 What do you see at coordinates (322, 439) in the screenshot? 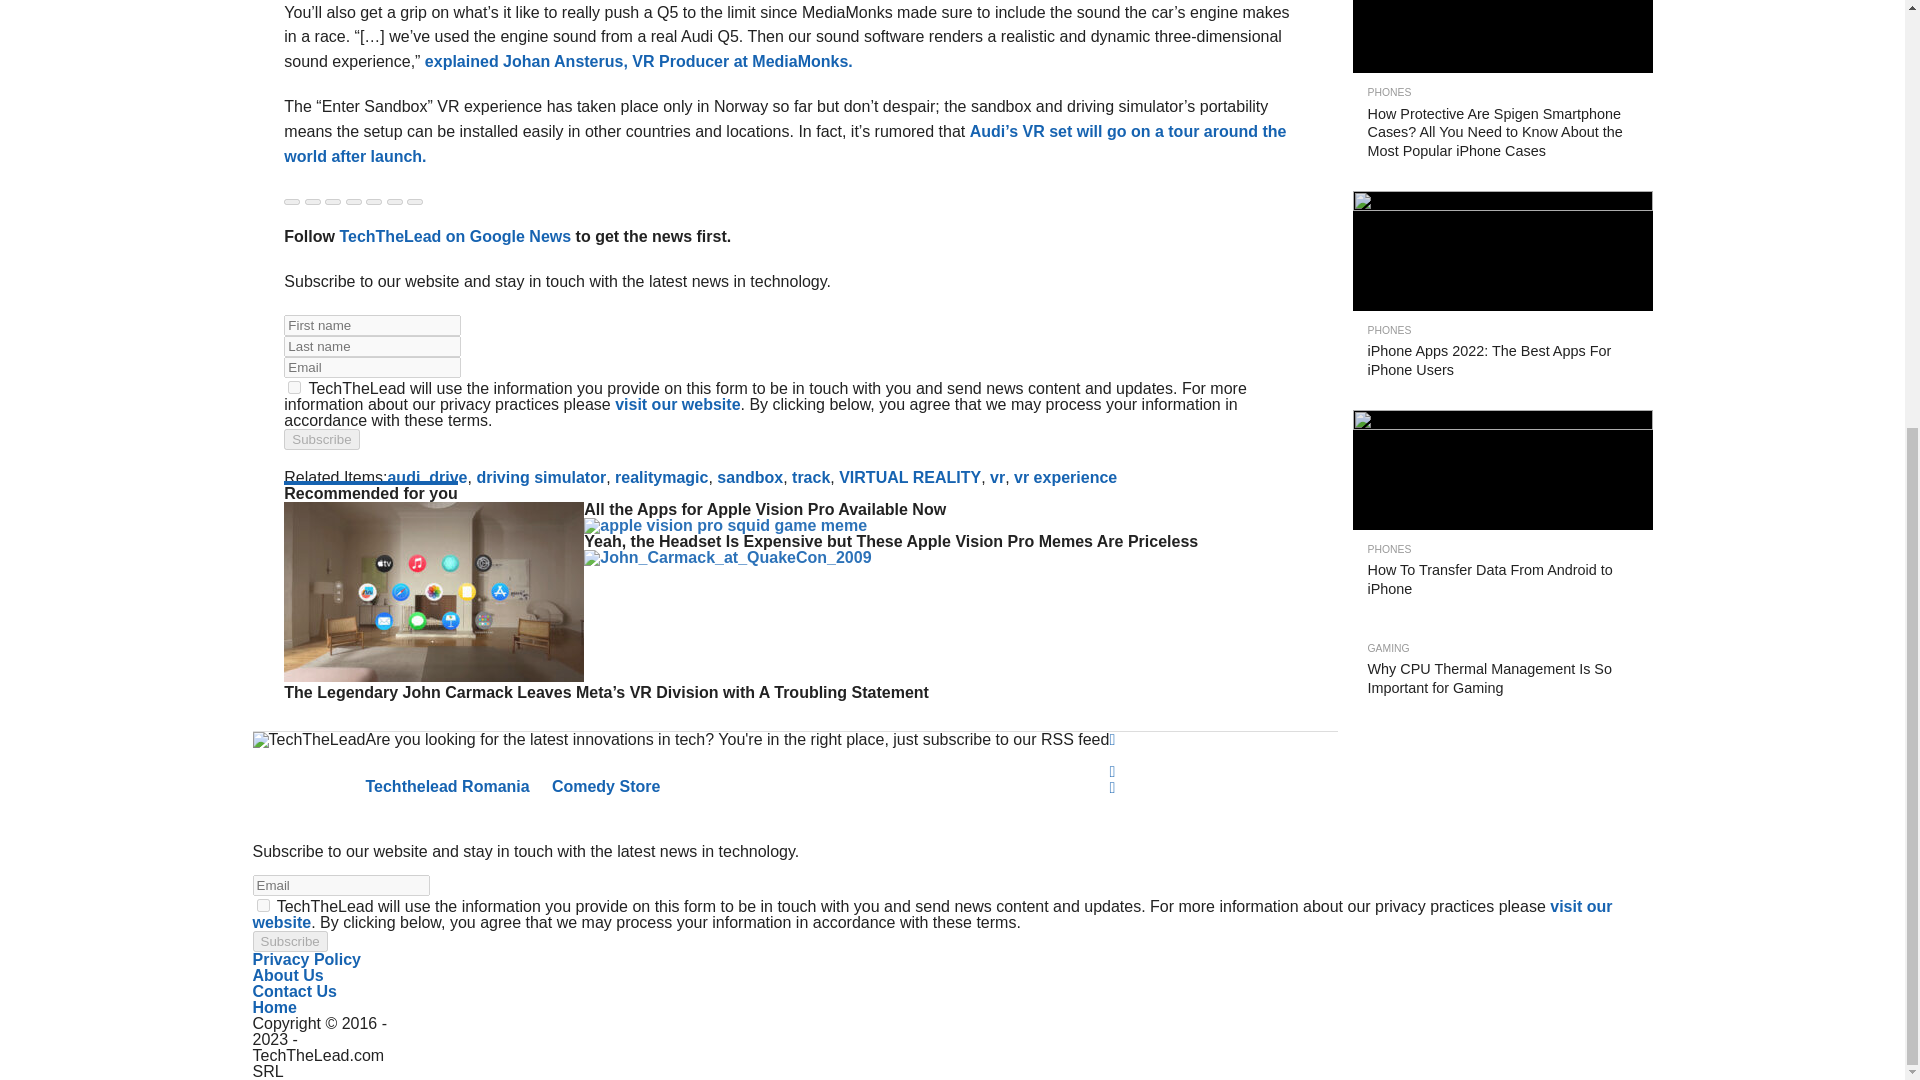
I see `Subscribe` at bounding box center [322, 439].